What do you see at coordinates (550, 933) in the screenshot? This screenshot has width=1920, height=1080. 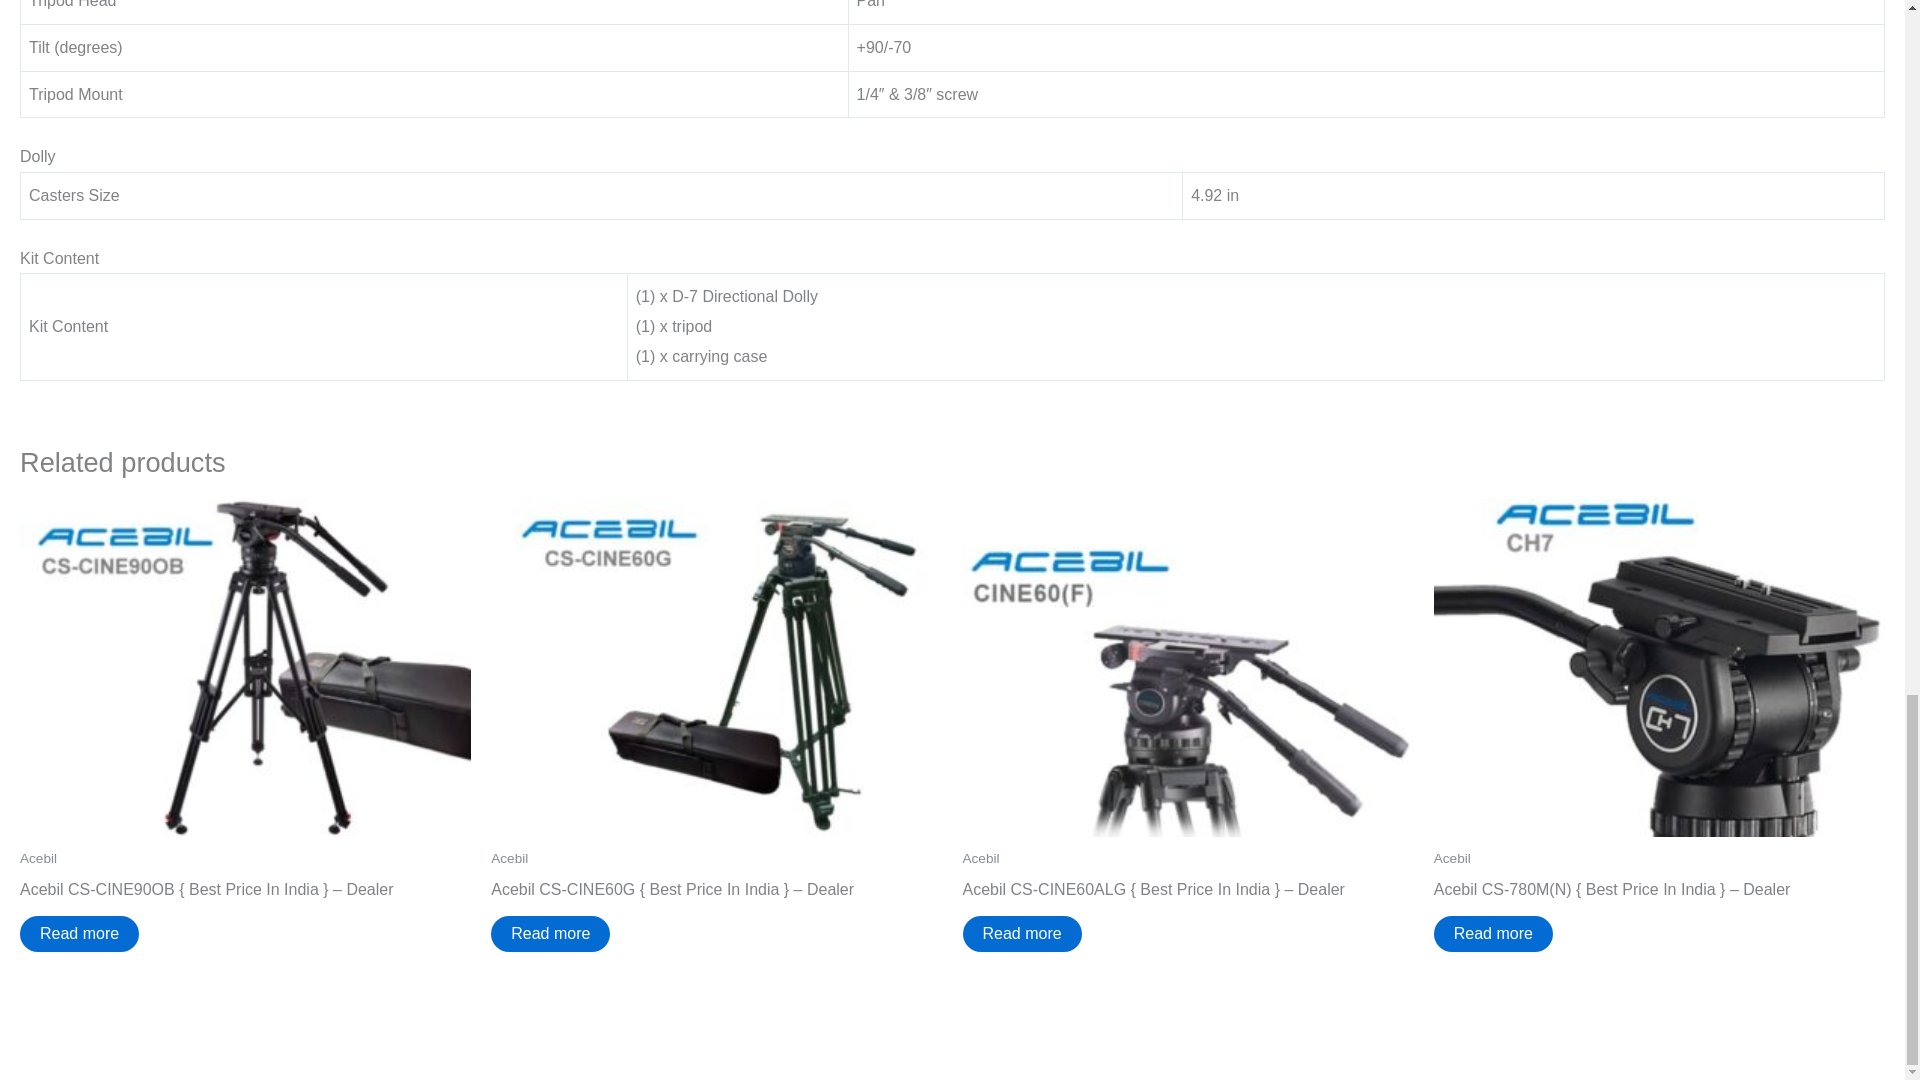 I see `Read more` at bounding box center [550, 933].